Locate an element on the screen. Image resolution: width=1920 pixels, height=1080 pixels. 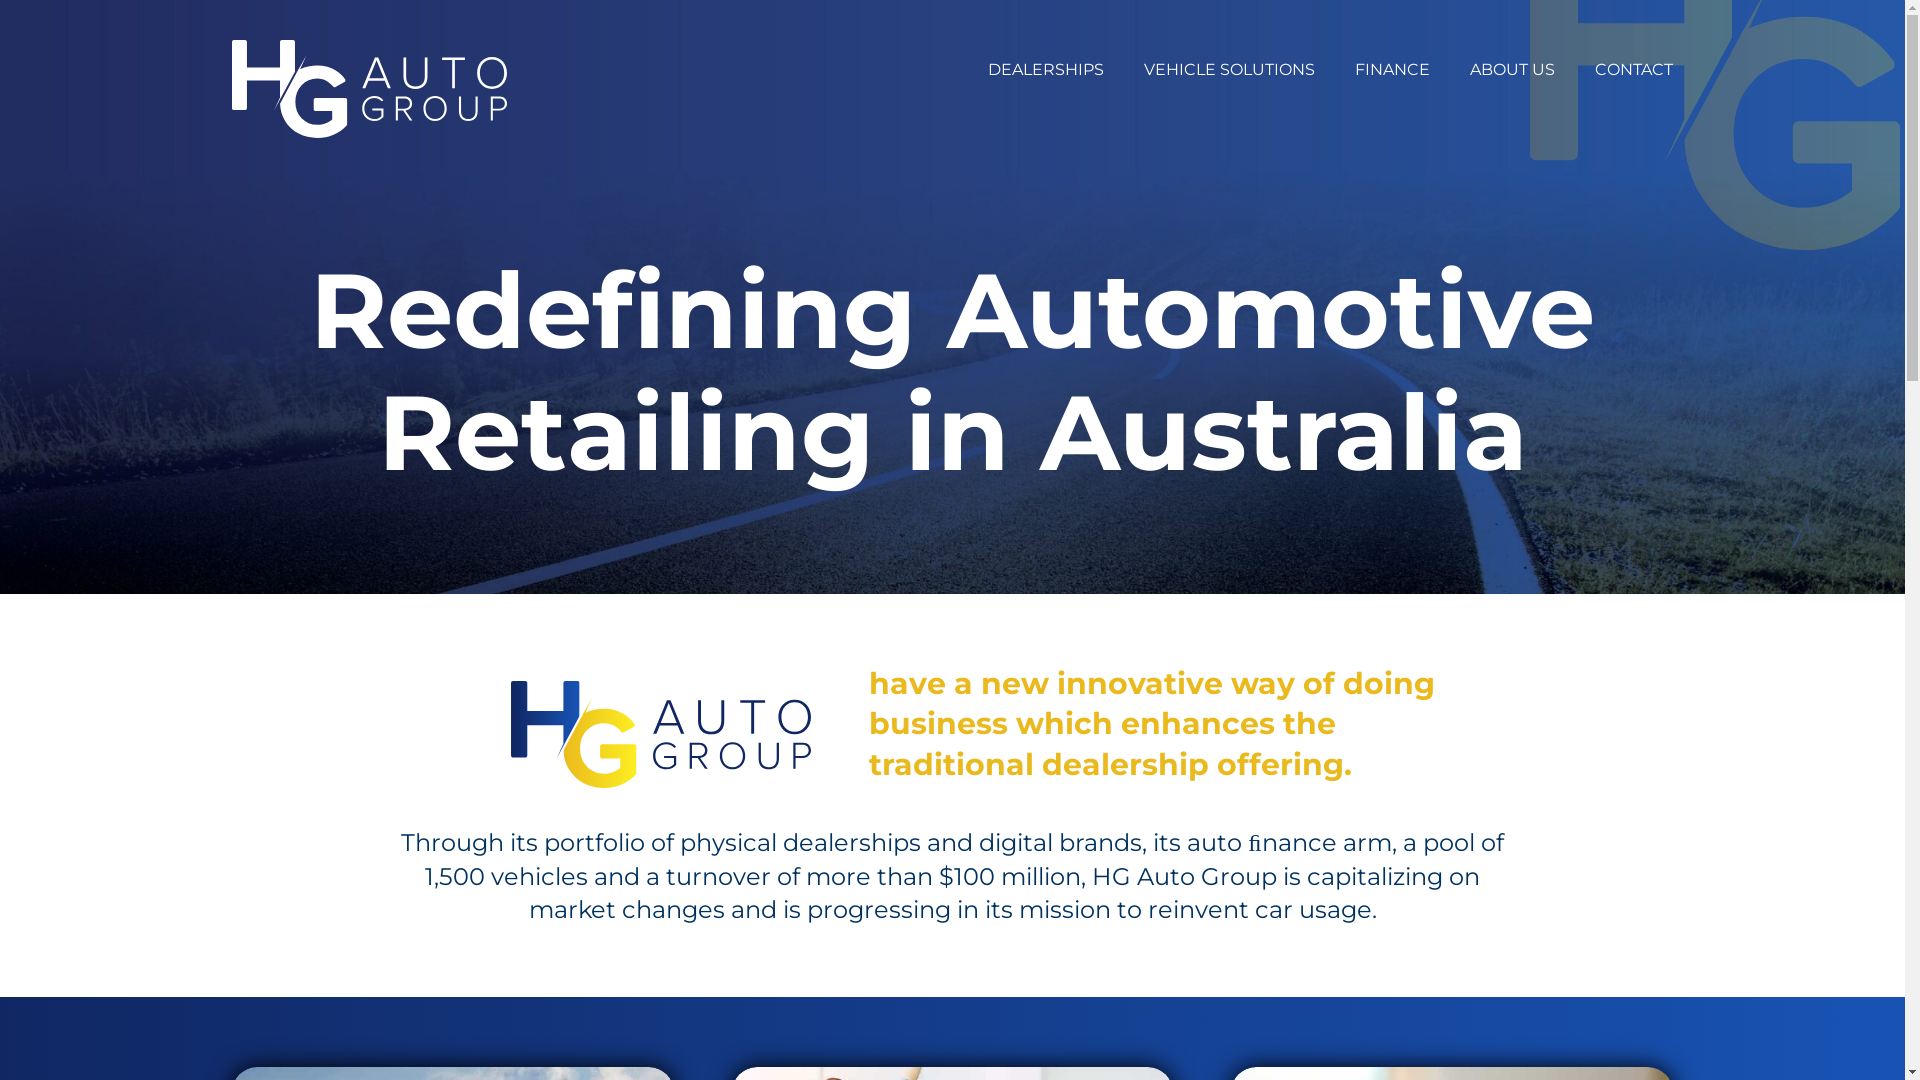
ABOUT US is located at coordinates (1512, 72).